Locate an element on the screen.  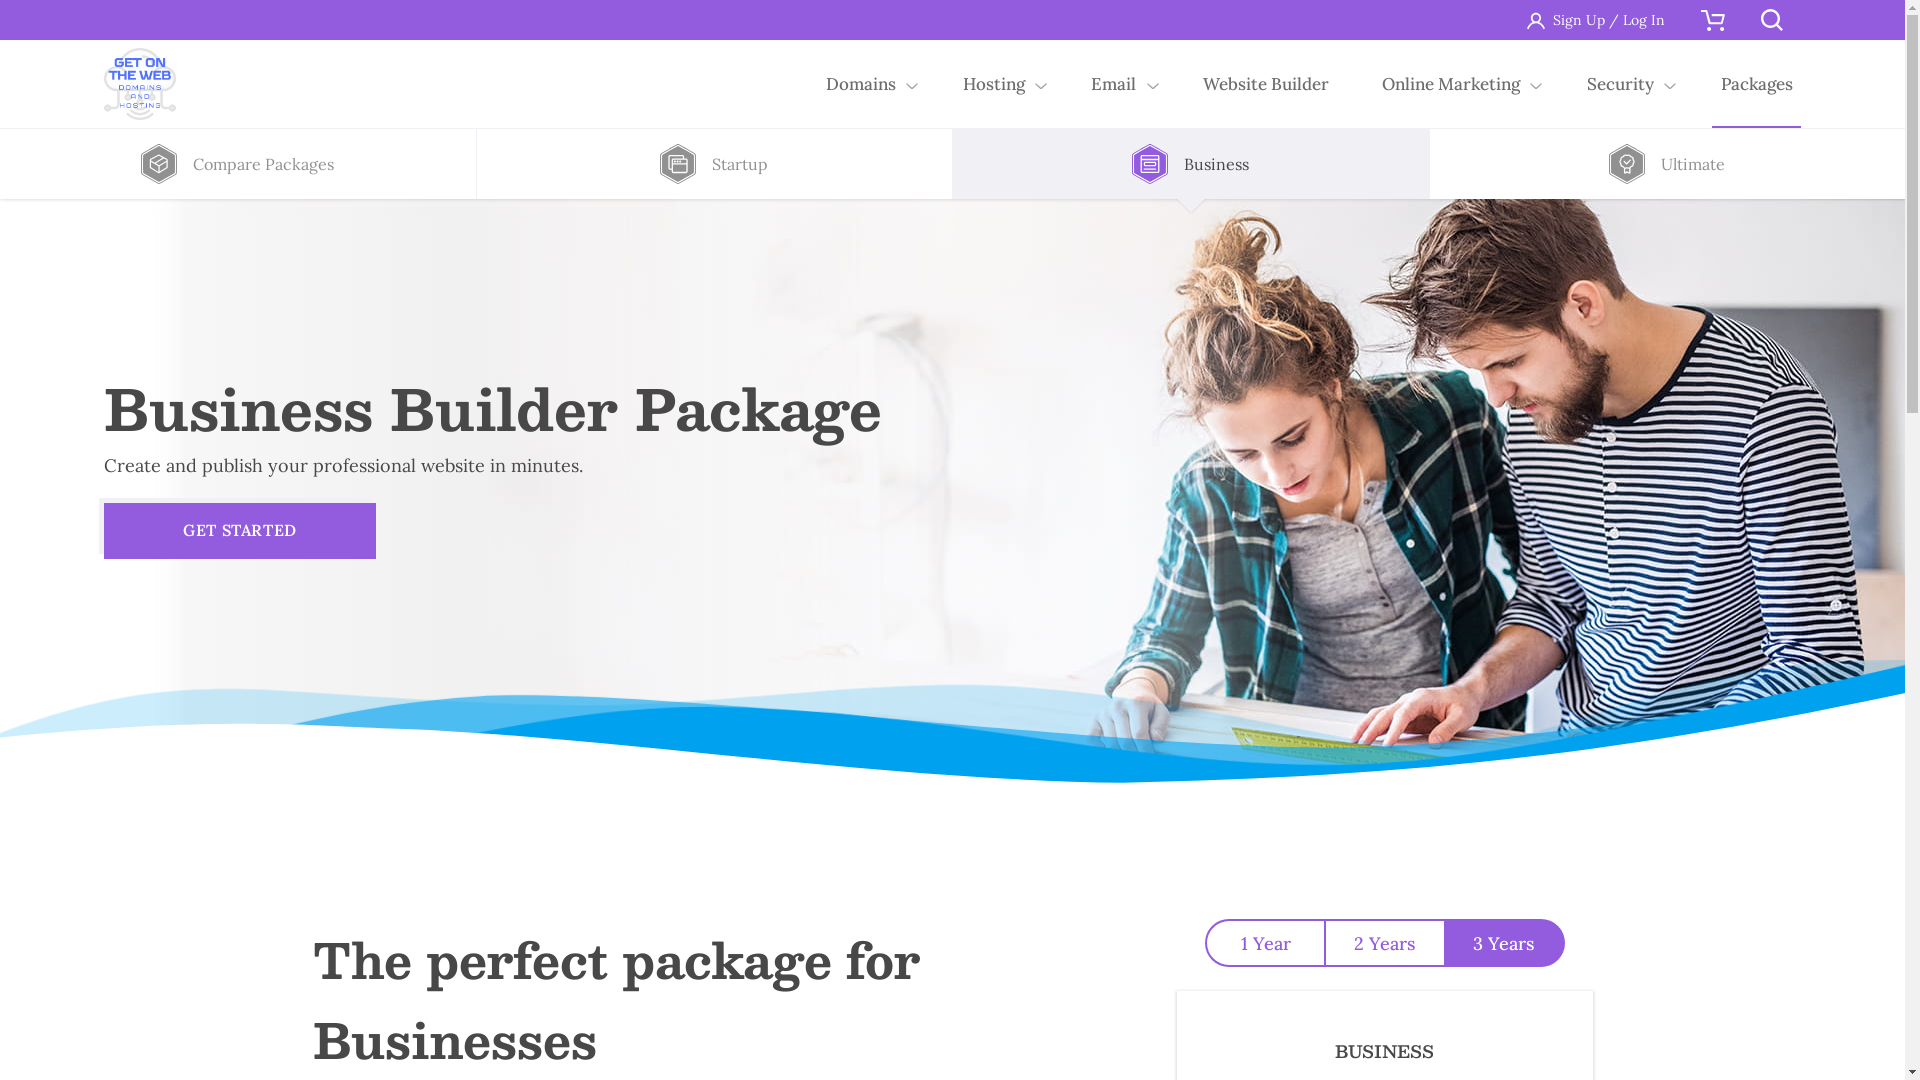
Online Marketing is located at coordinates (1452, 84).